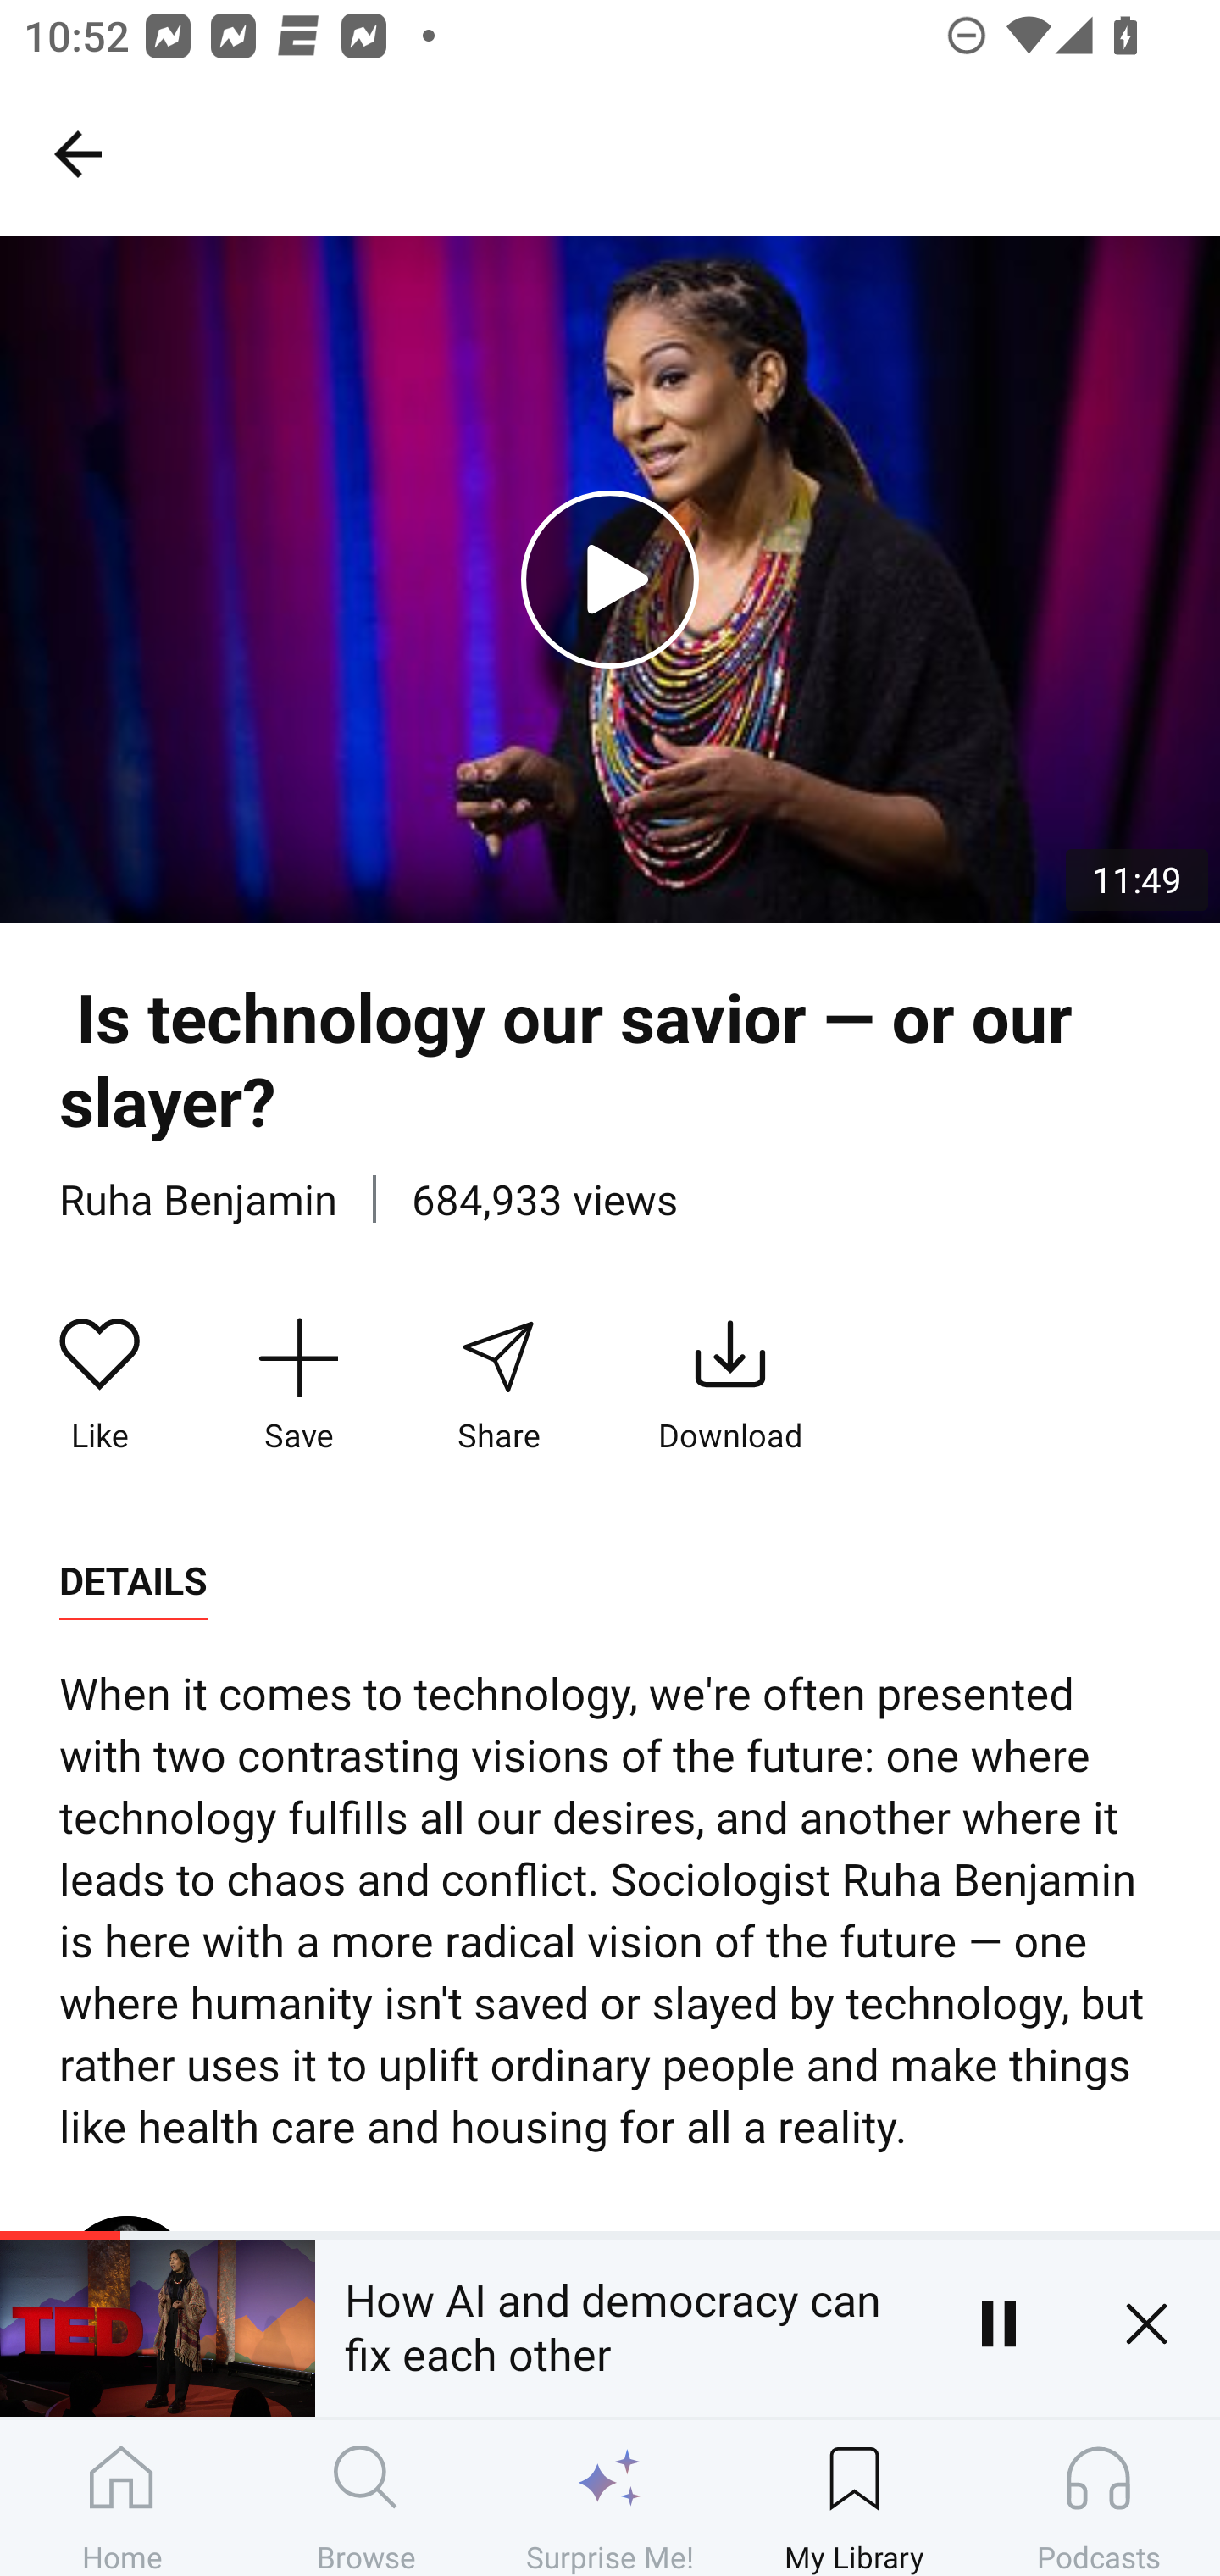 The width and height of the screenshot is (1220, 2576). I want to click on DETAILS, so click(133, 1581).